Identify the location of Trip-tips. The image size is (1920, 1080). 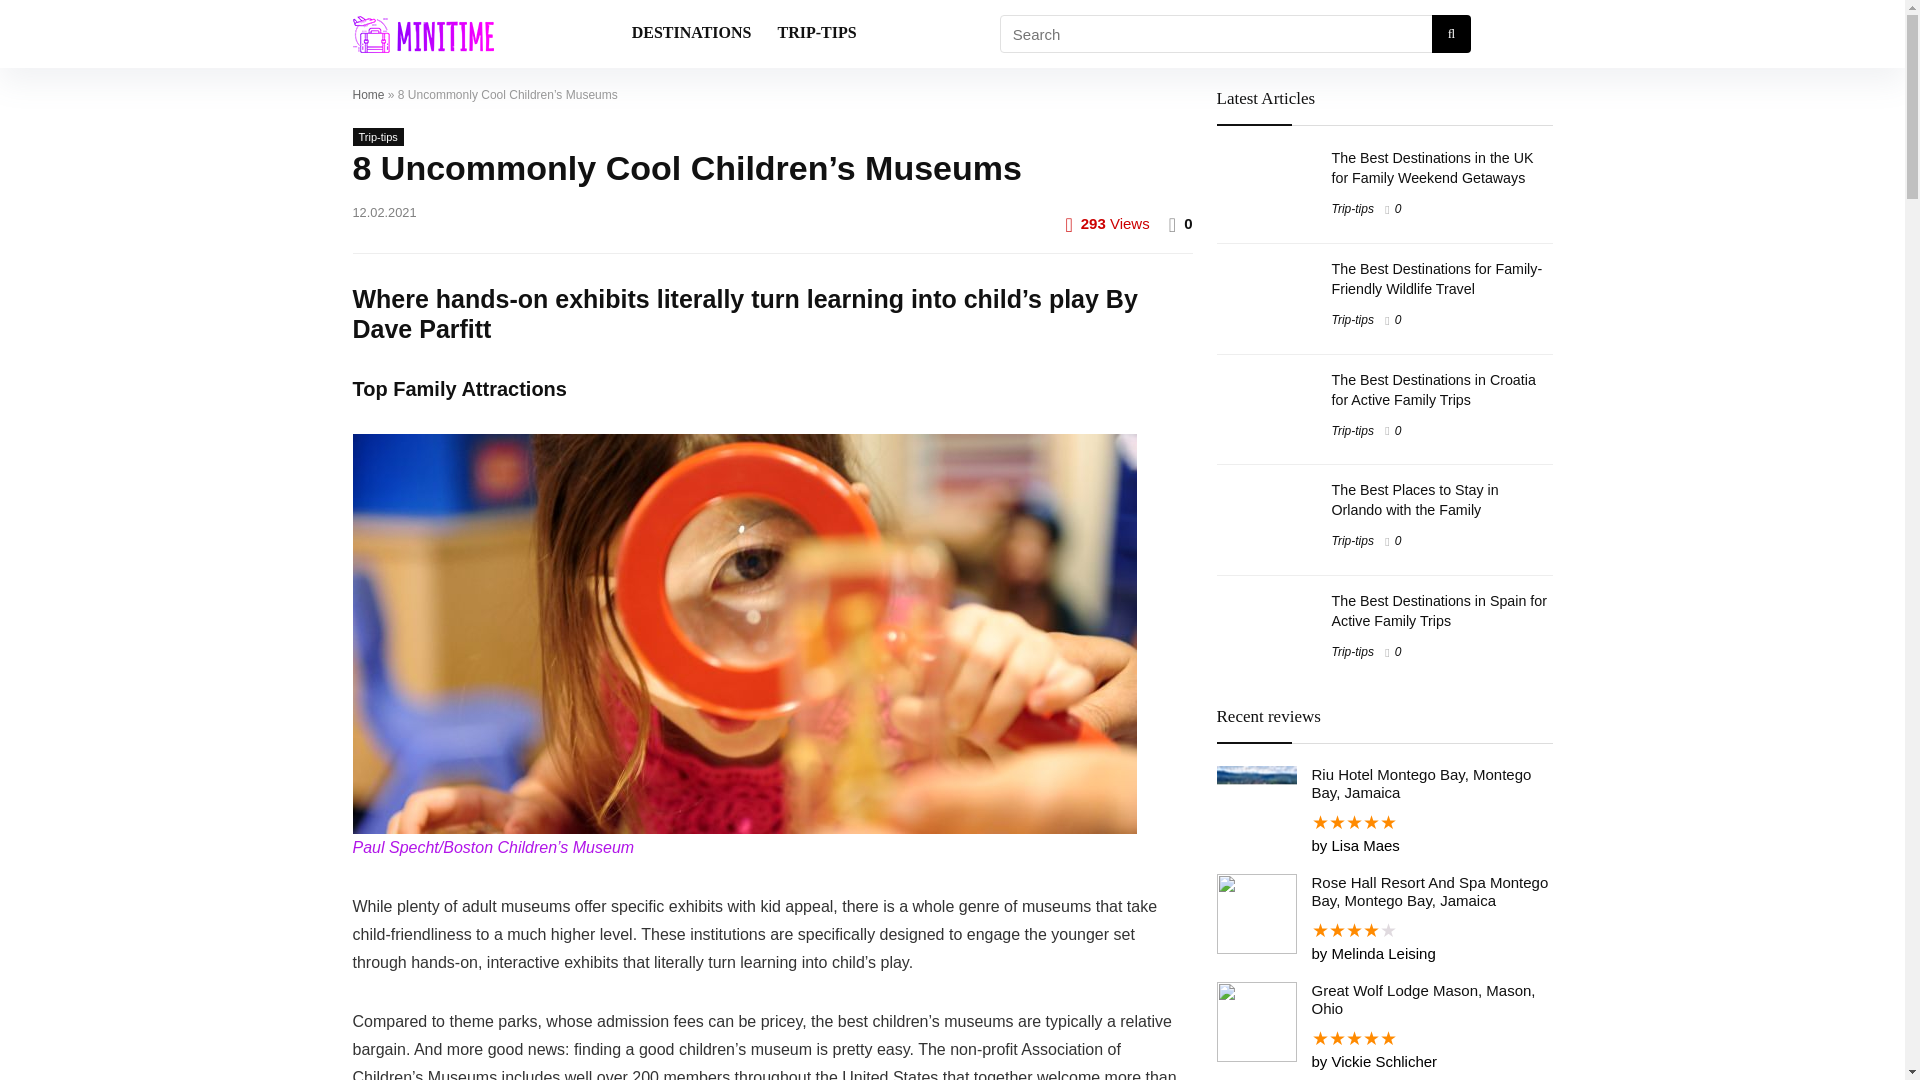
(1353, 540).